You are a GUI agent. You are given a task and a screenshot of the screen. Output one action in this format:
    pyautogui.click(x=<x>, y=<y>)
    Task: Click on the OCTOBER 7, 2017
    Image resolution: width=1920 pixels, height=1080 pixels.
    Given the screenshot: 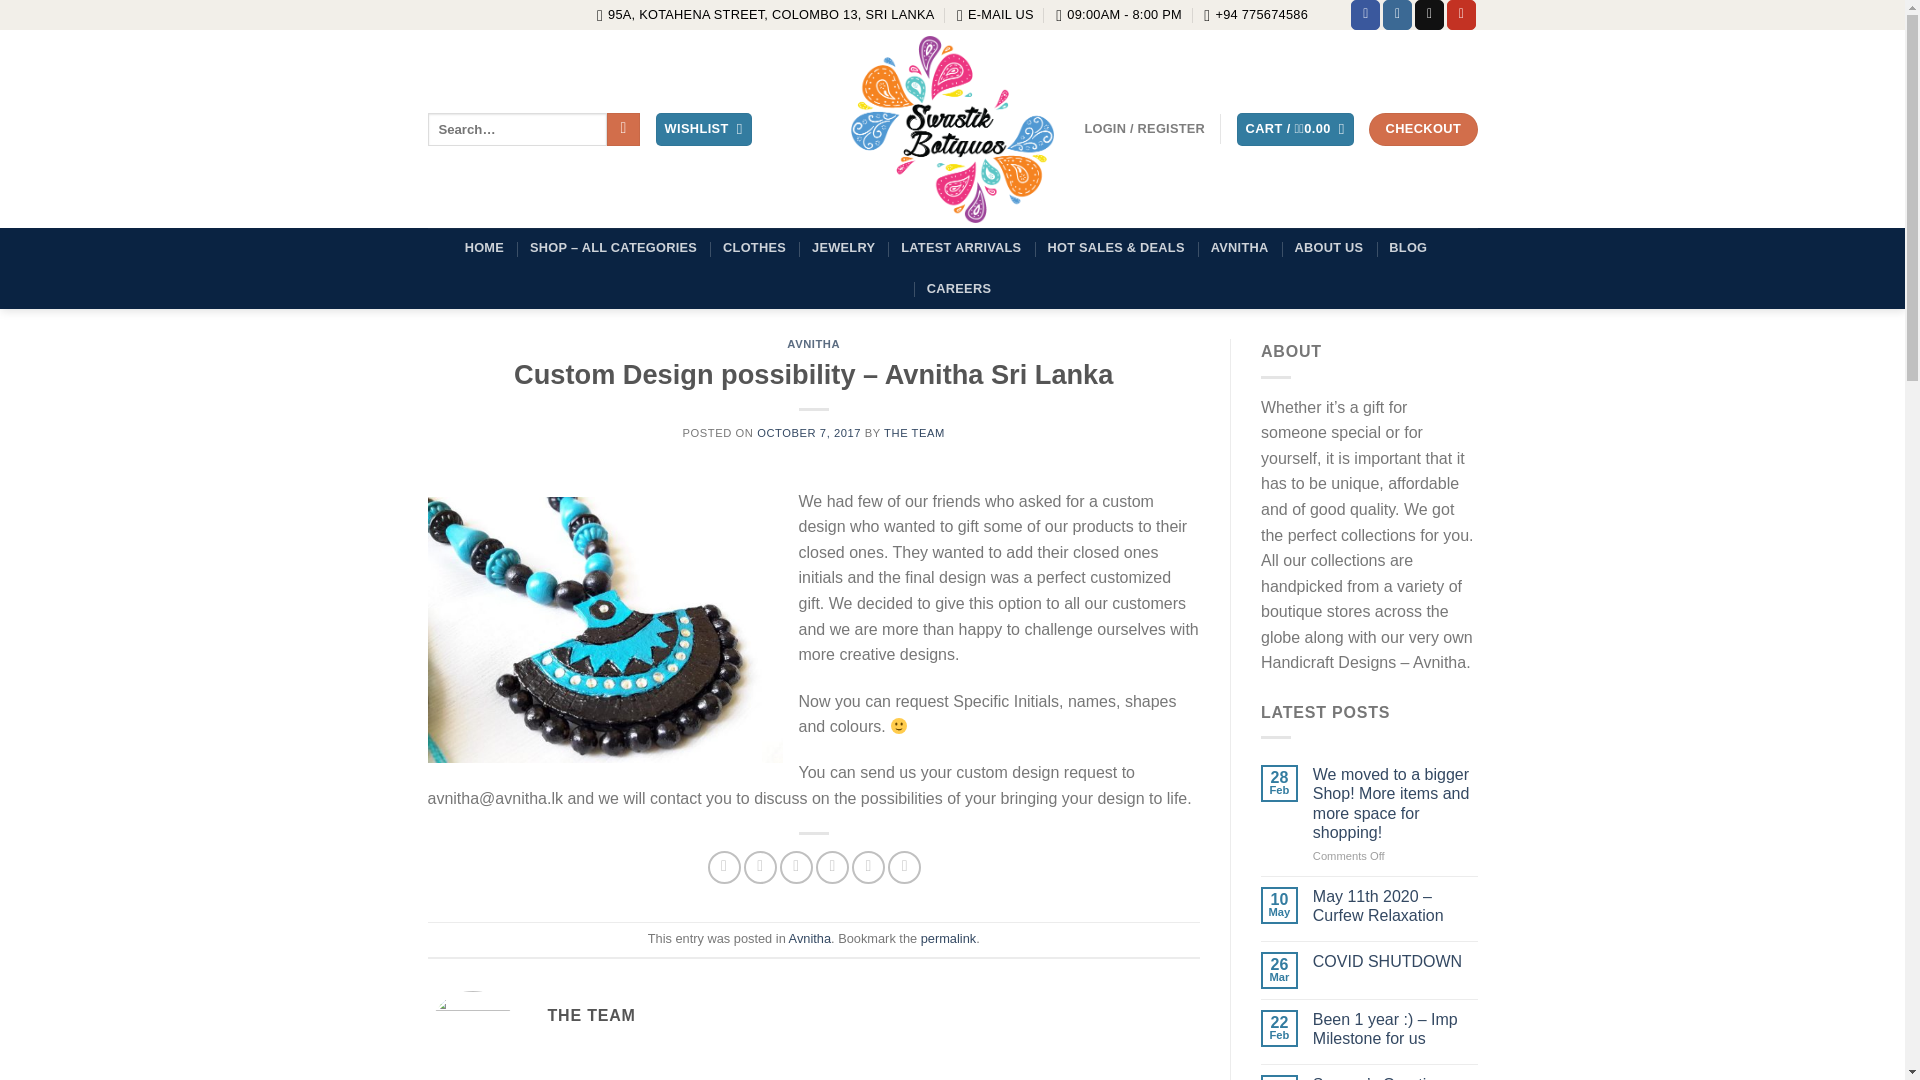 What is the action you would take?
    pyautogui.click(x=808, y=432)
    